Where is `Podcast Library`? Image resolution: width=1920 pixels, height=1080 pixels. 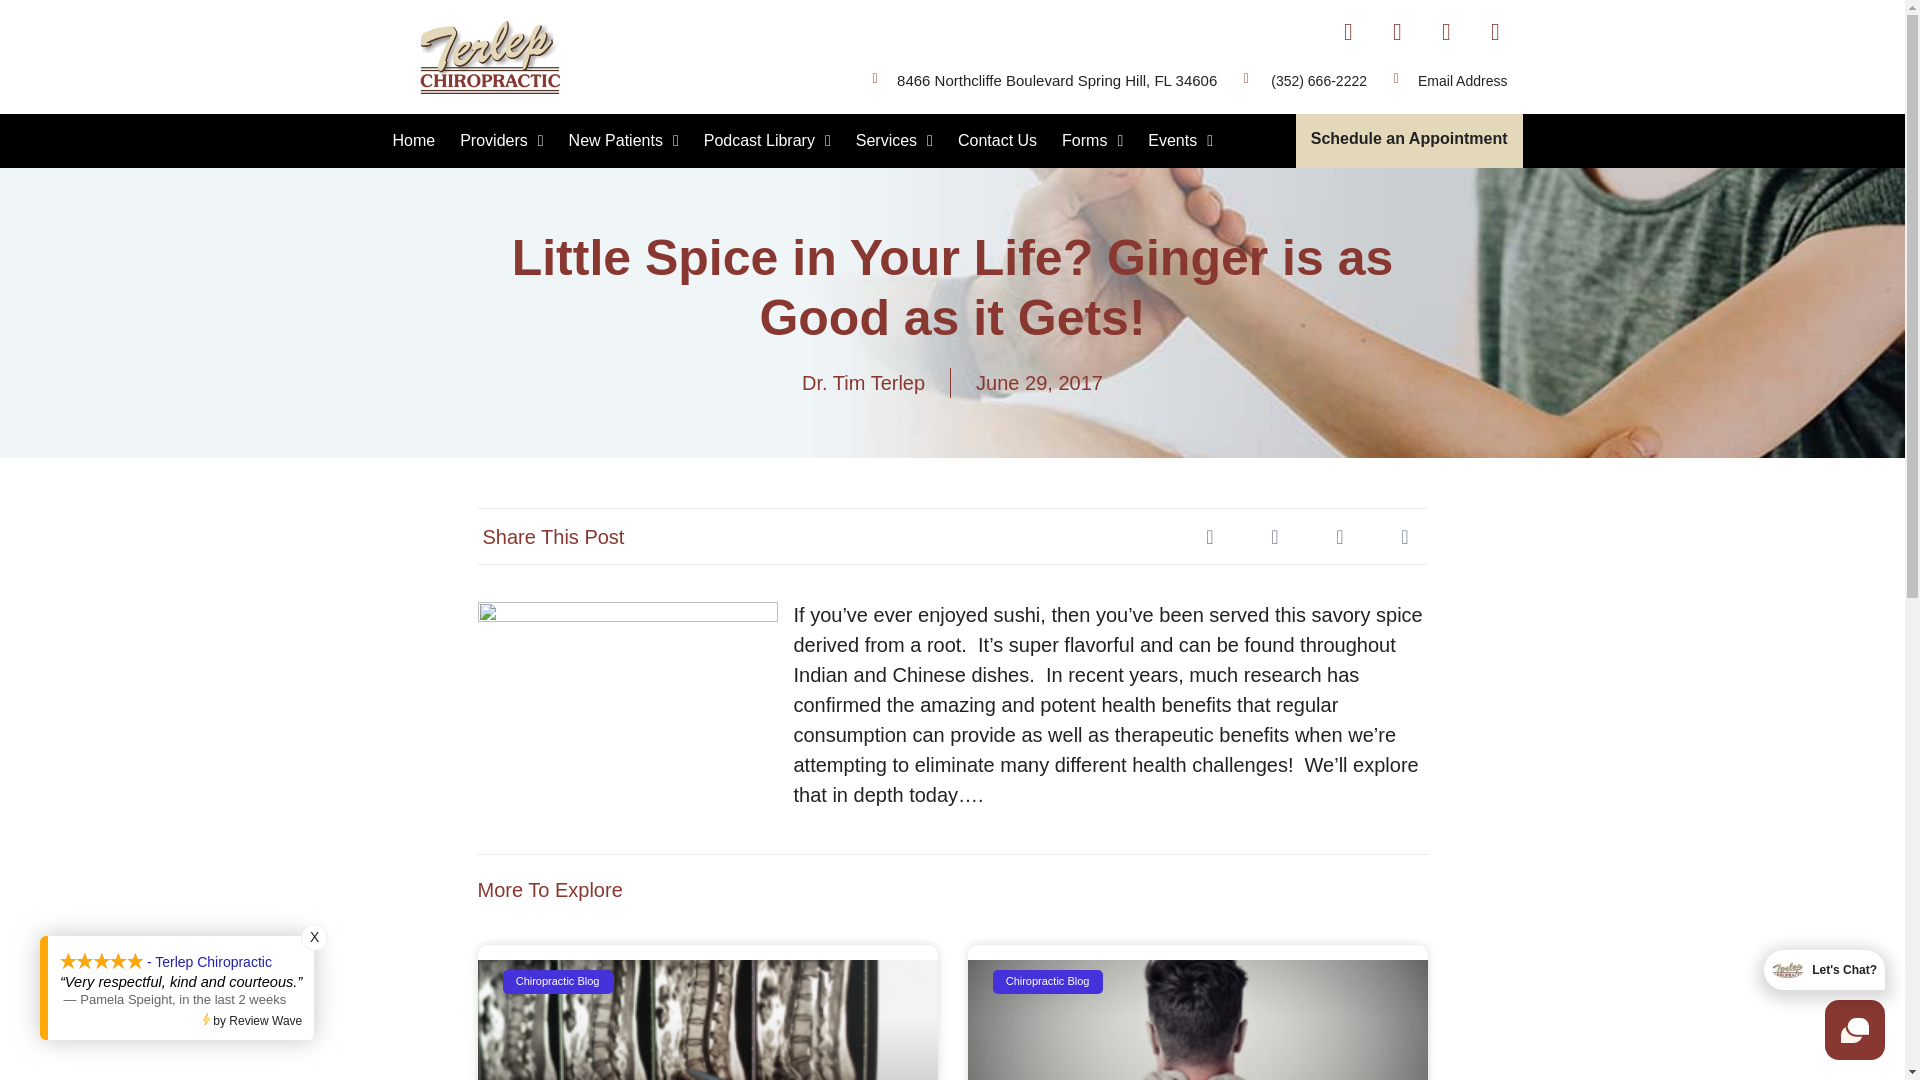 Podcast Library is located at coordinates (766, 140).